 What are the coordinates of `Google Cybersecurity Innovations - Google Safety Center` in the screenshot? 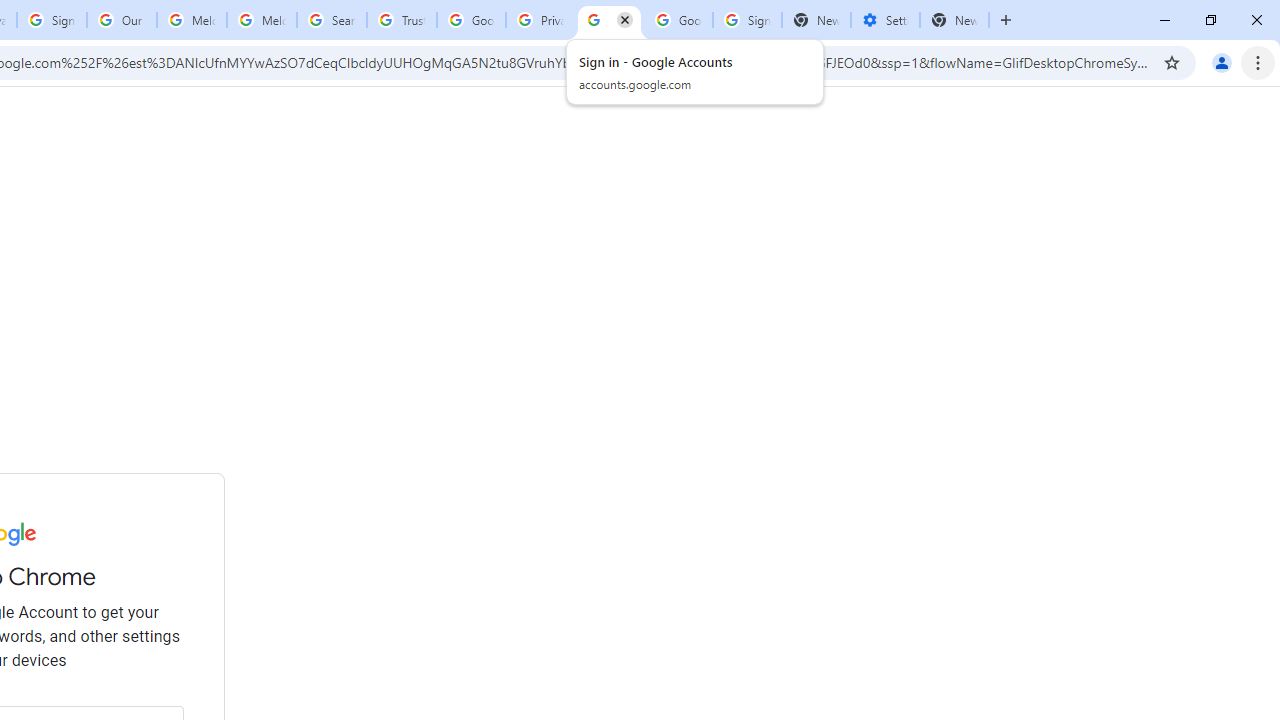 It's located at (678, 20).